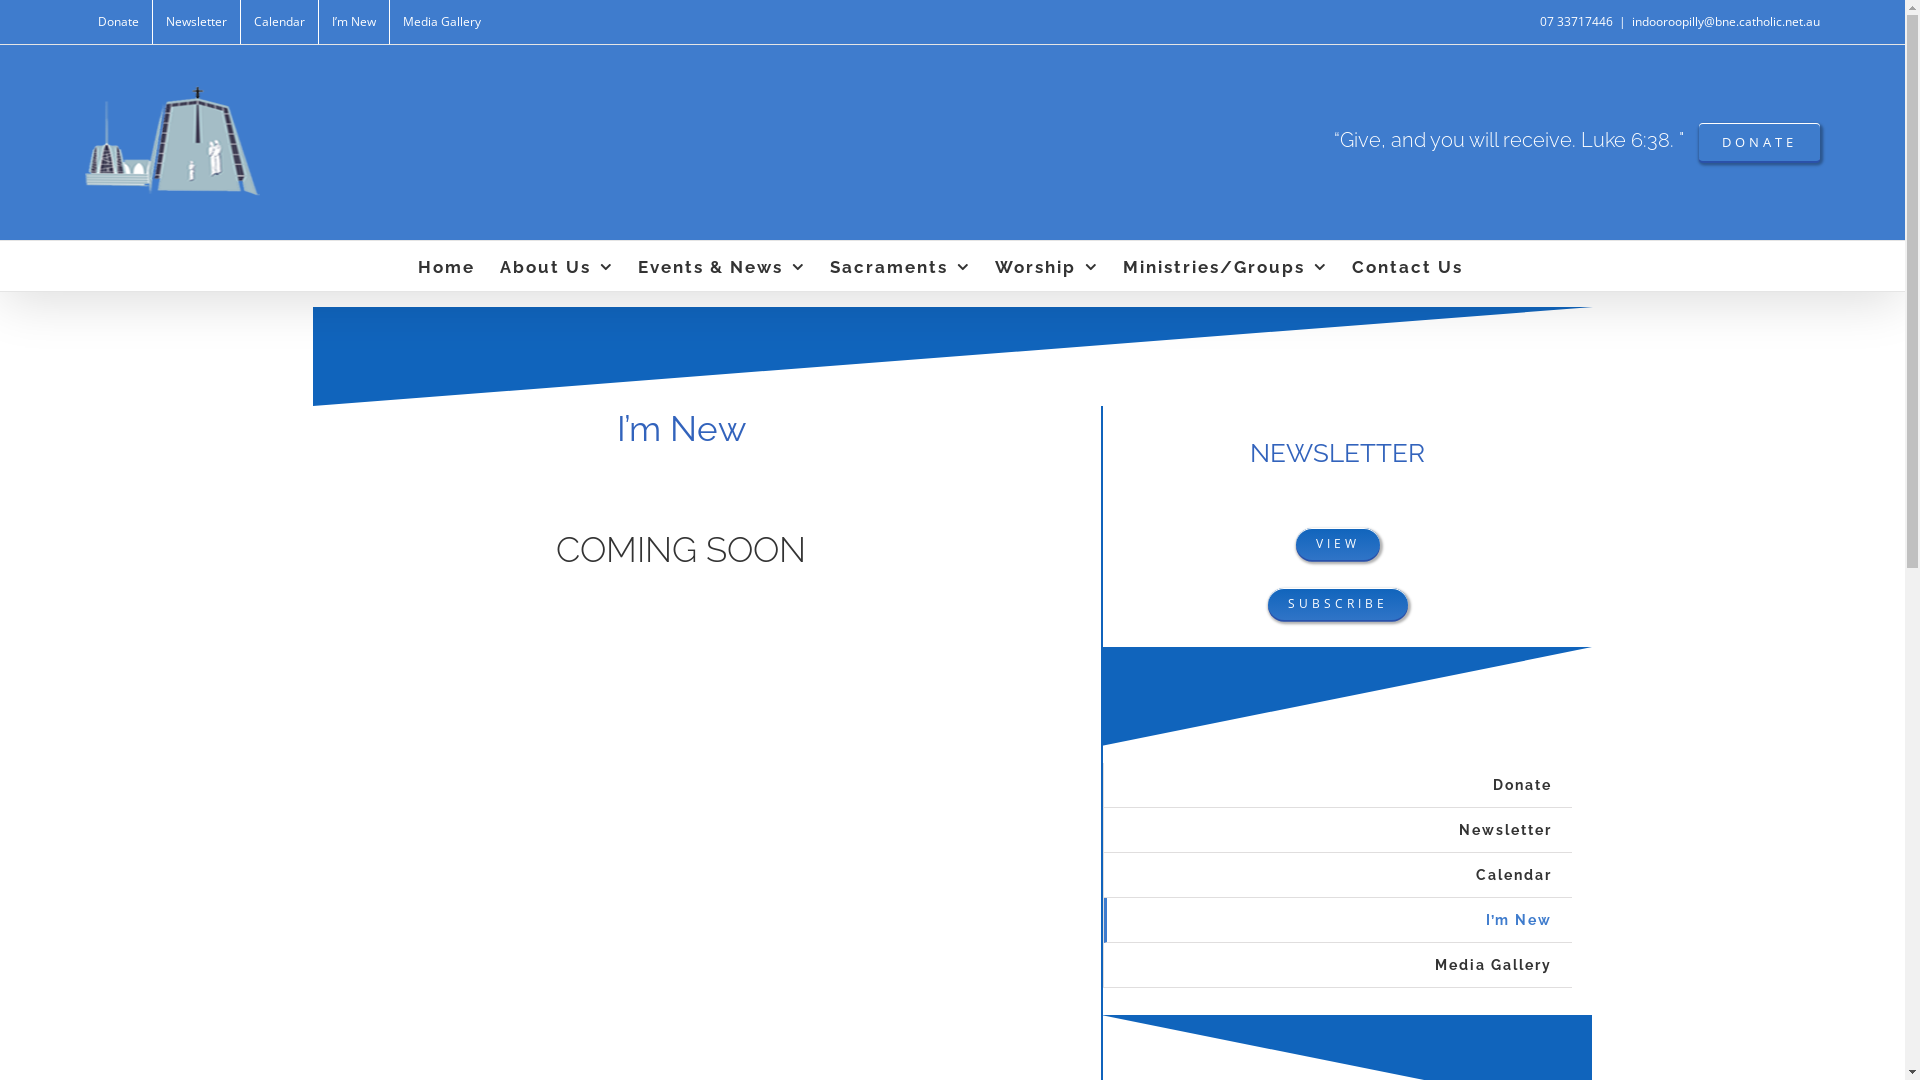 The width and height of the screenshot is (1920, 1080). Describe the element at coordinates (1338, 966) in the screenshot. I see `Media Gallery` at that location.